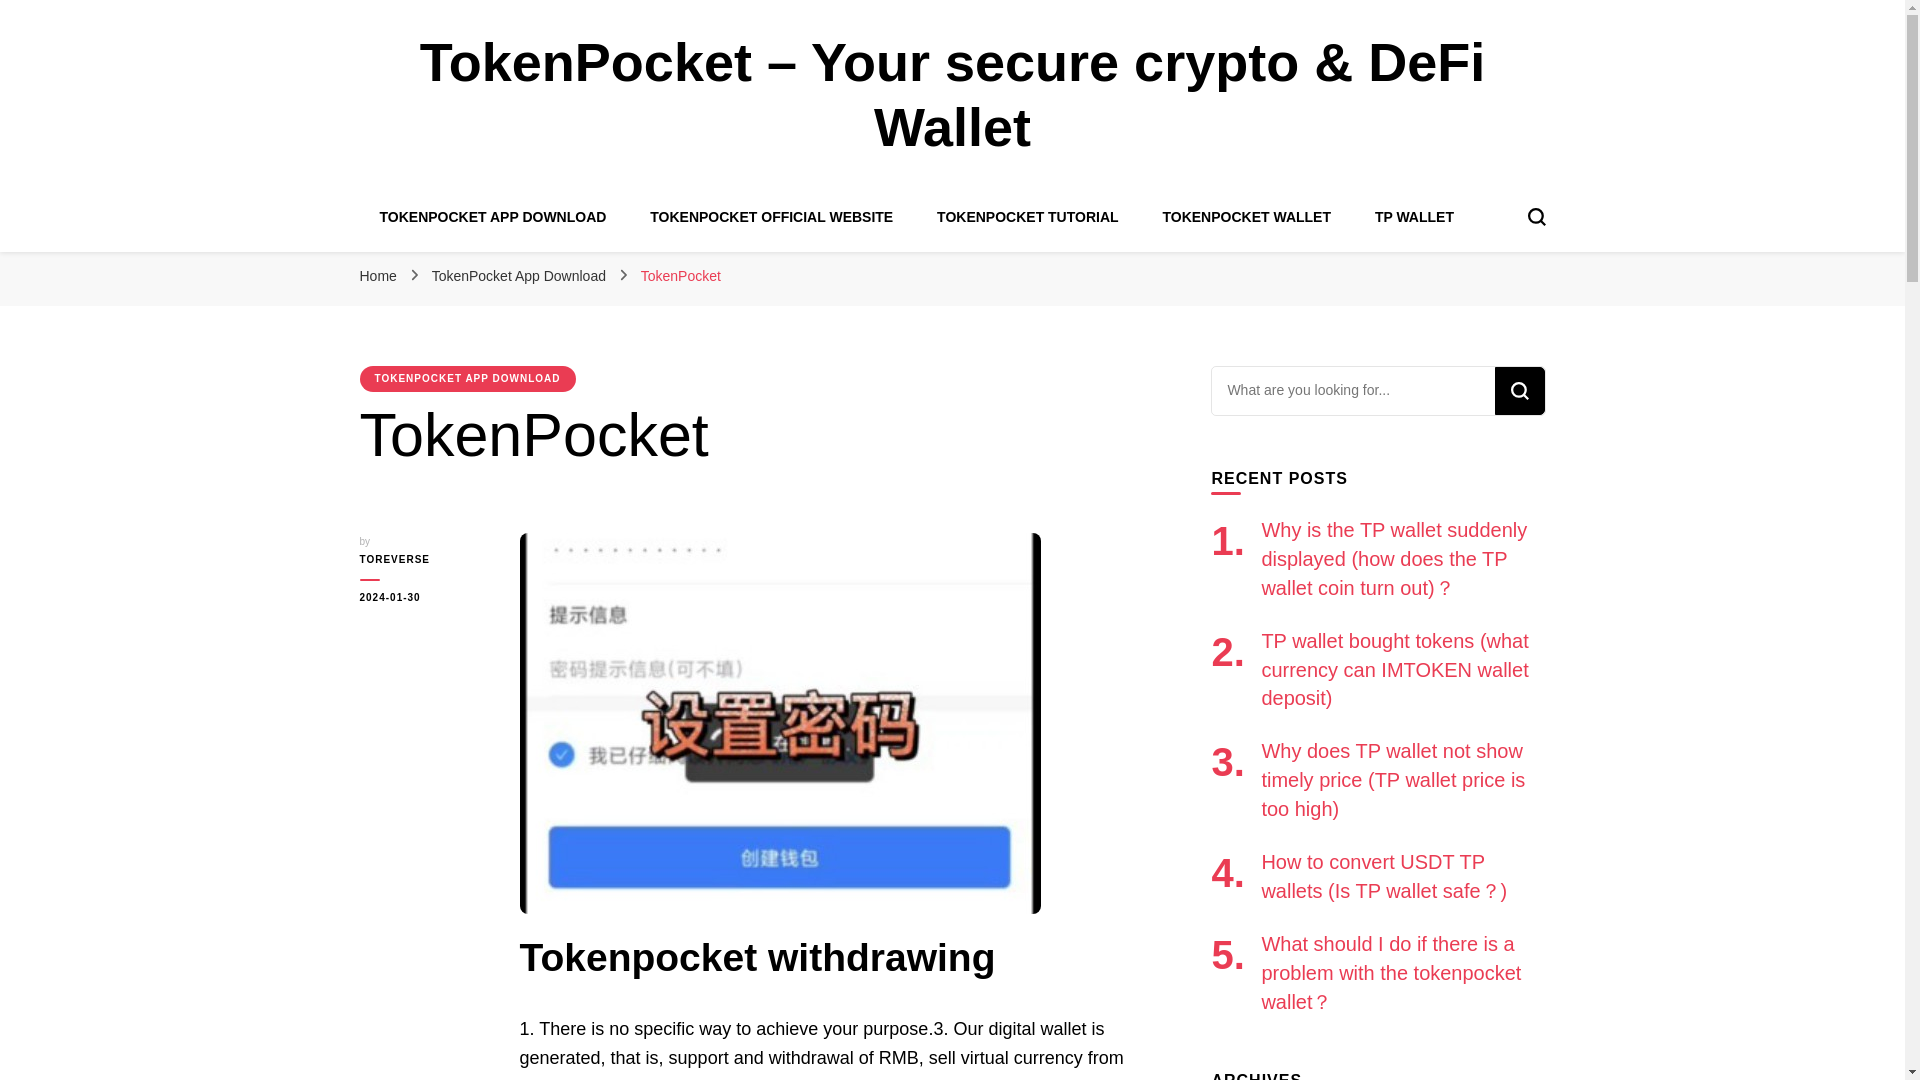  What do you see at coordinates (424, 597) in the screenshot?
I see `2024-01-30` at bounding box center [424, 597].